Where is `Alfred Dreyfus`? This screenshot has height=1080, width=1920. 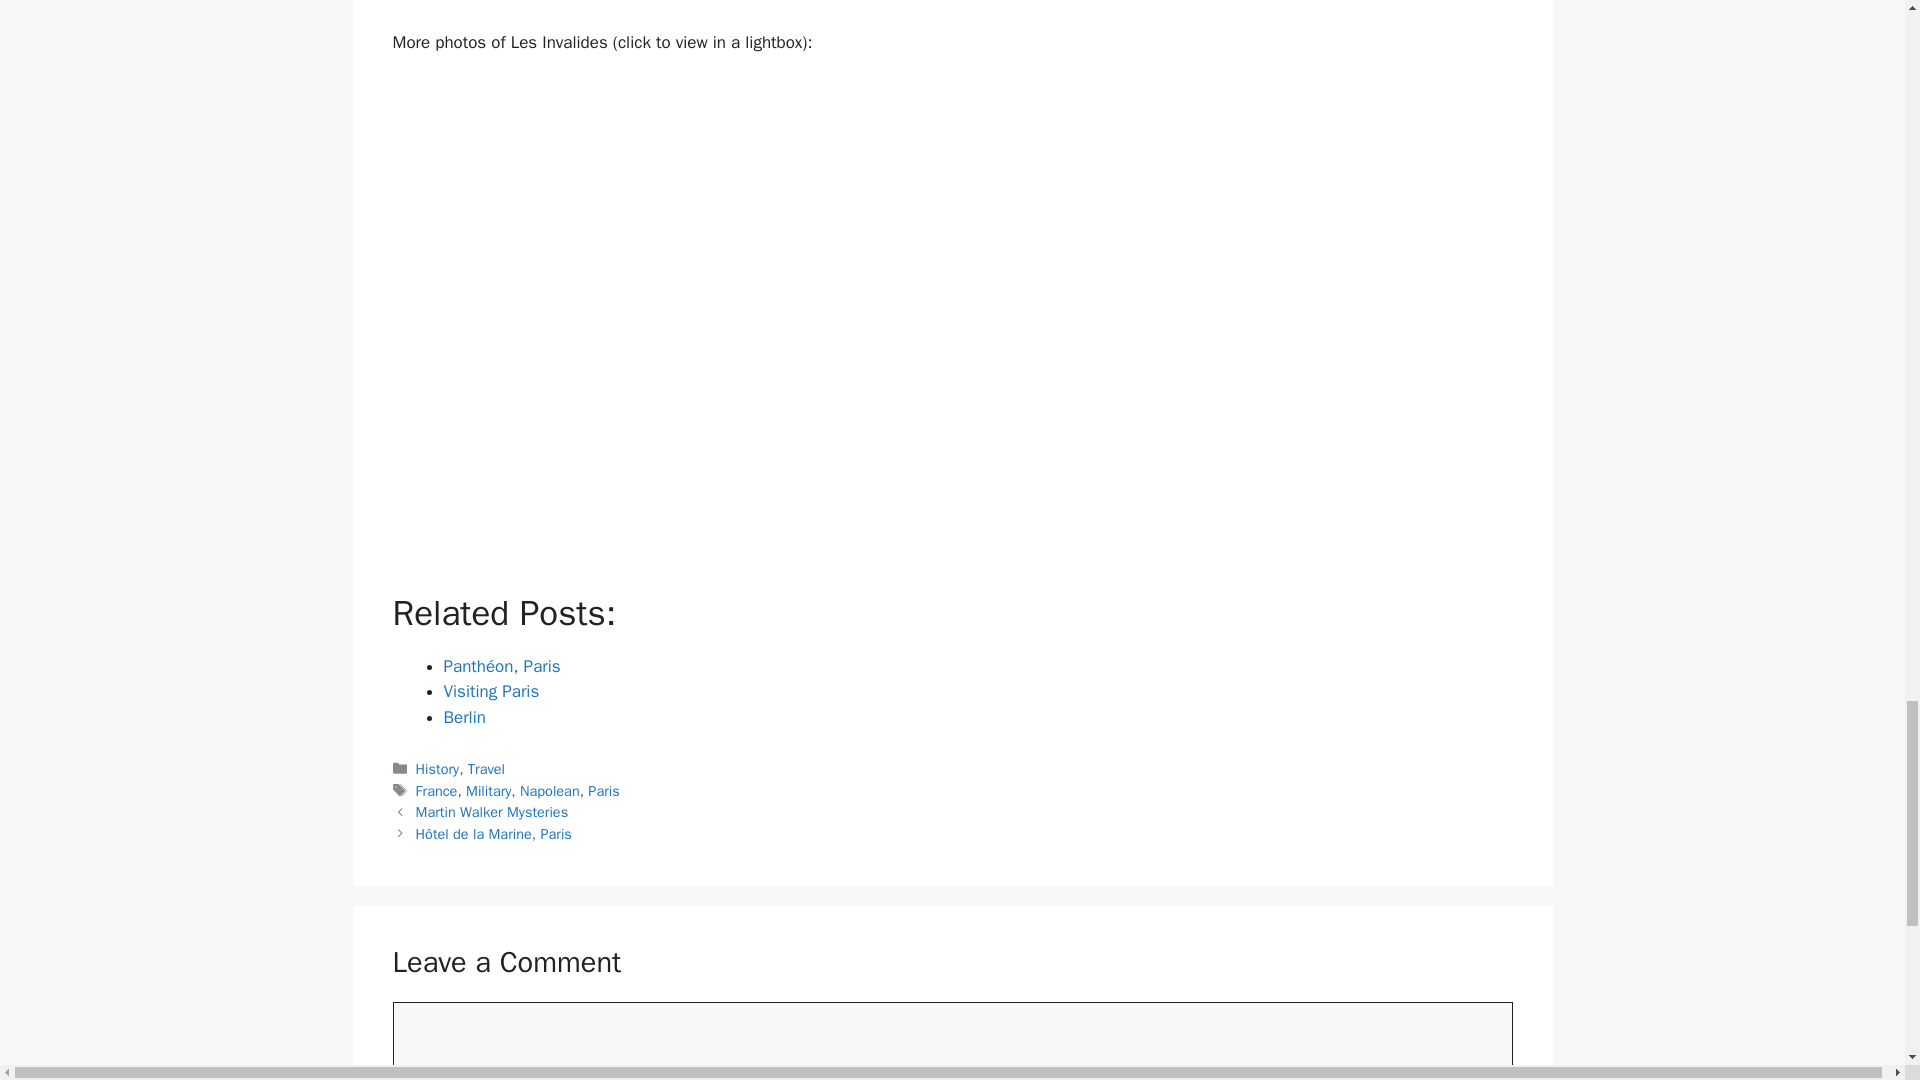
Alfred Dreyfus is located at coordinates (814, 1).